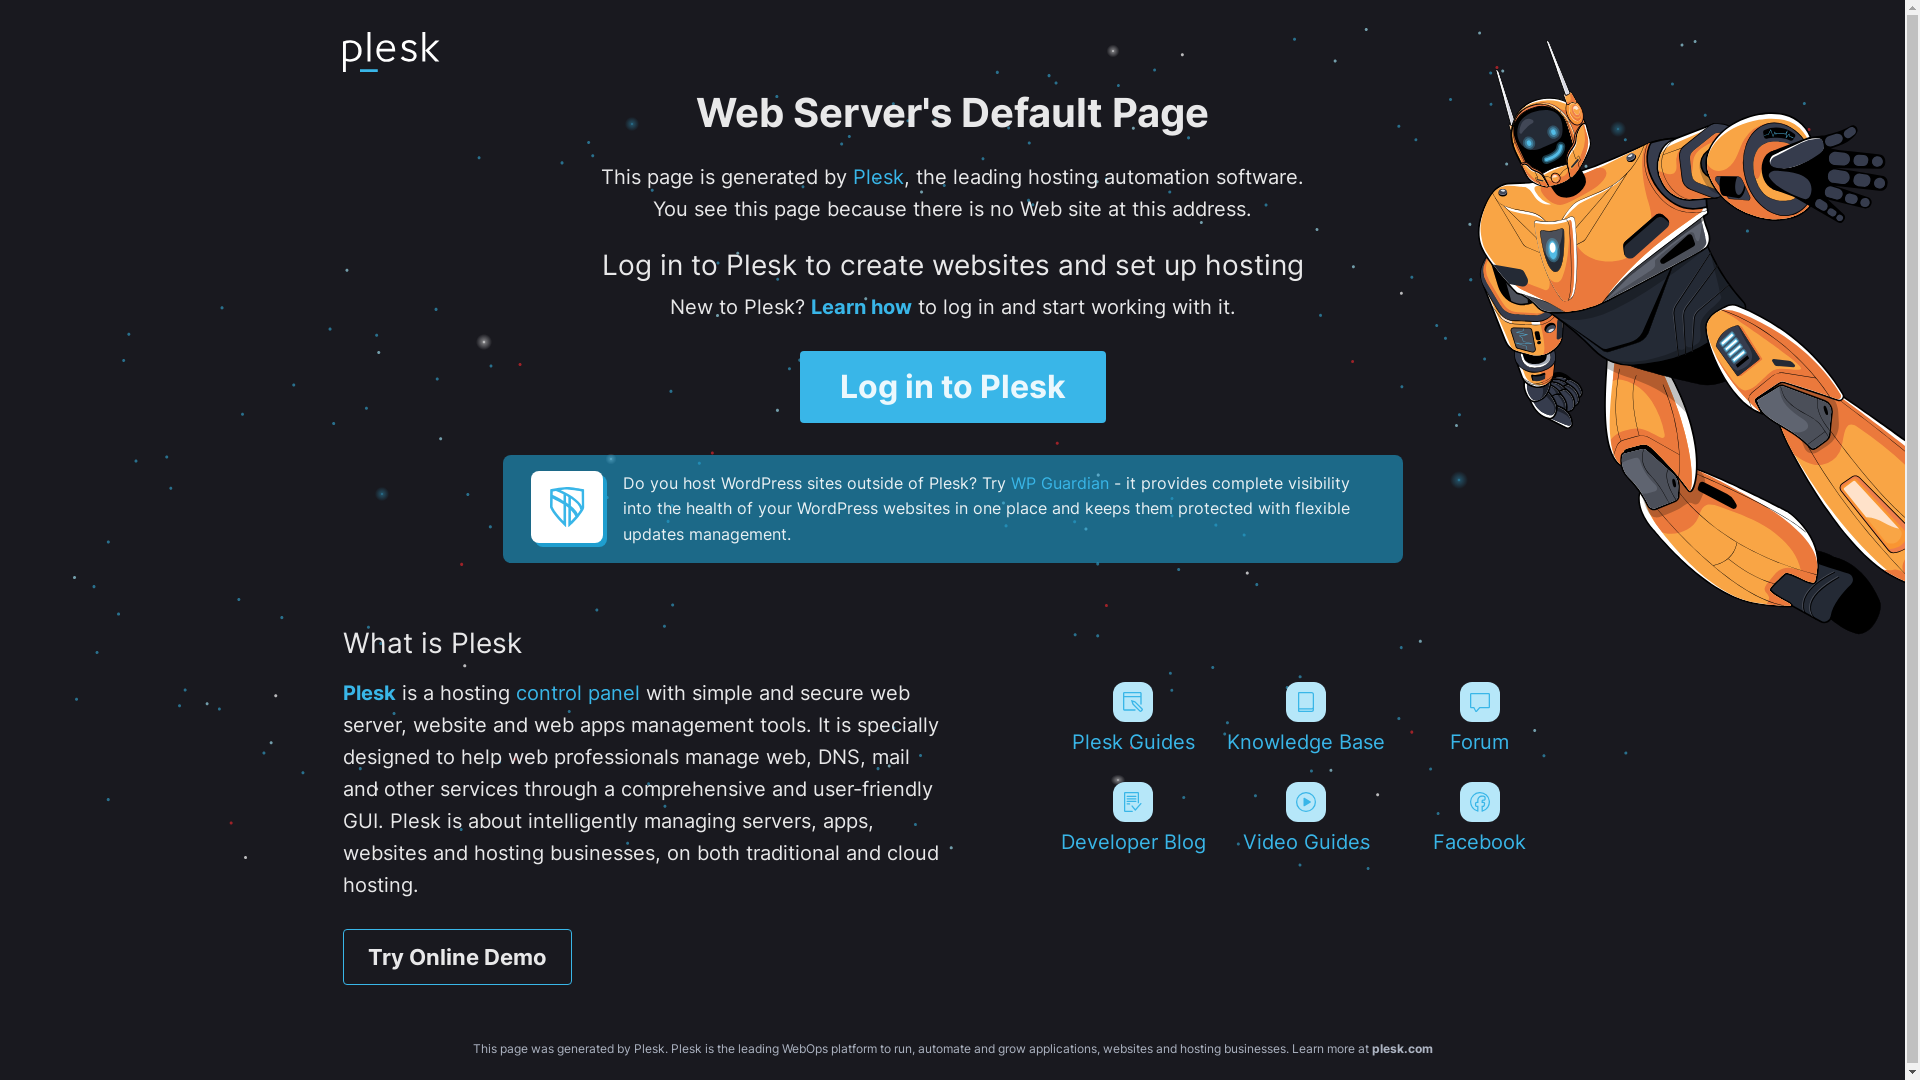 This screenshot has width=1920, height=1080. What do you see at coordinates (1132, 718) in the screenshot?
I see `Plesk Guides` at bounding box center [1132, 718].